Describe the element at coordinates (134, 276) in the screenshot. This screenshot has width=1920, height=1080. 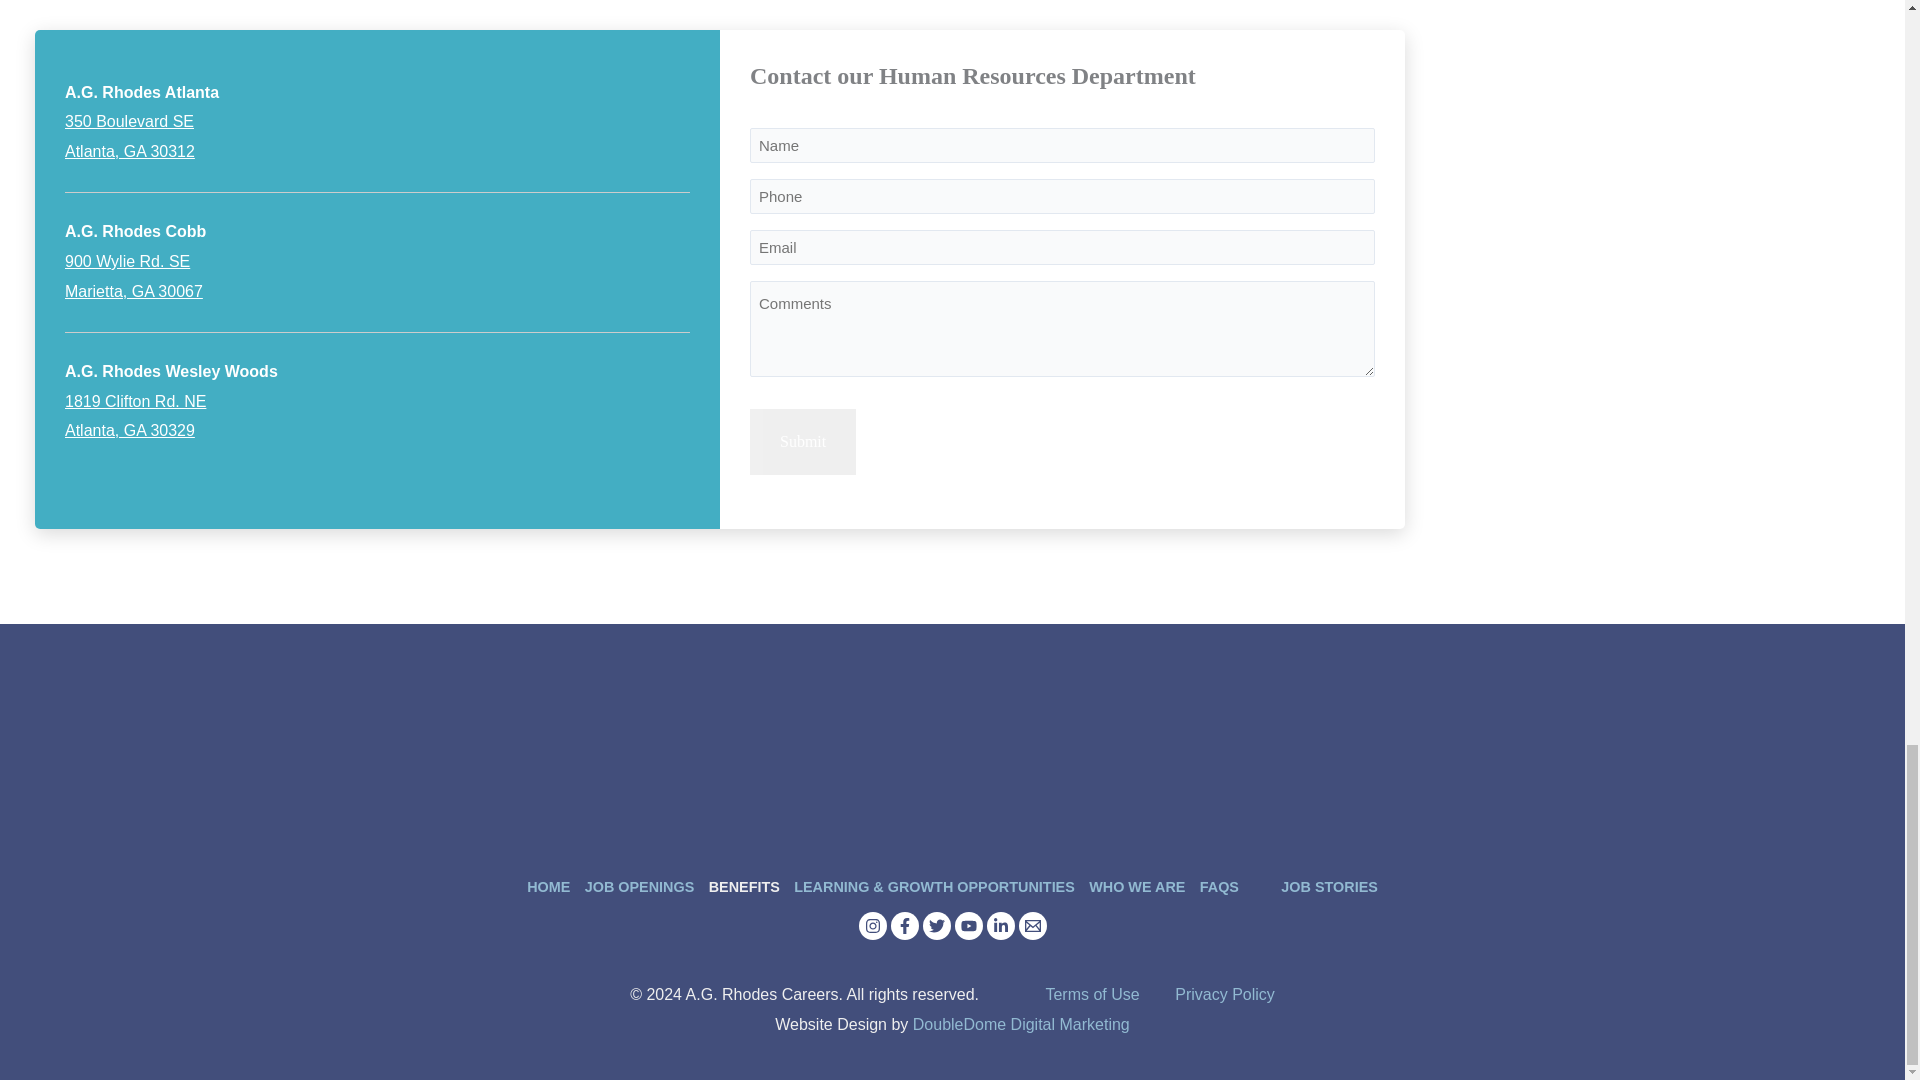
I see `Submit` at that location.